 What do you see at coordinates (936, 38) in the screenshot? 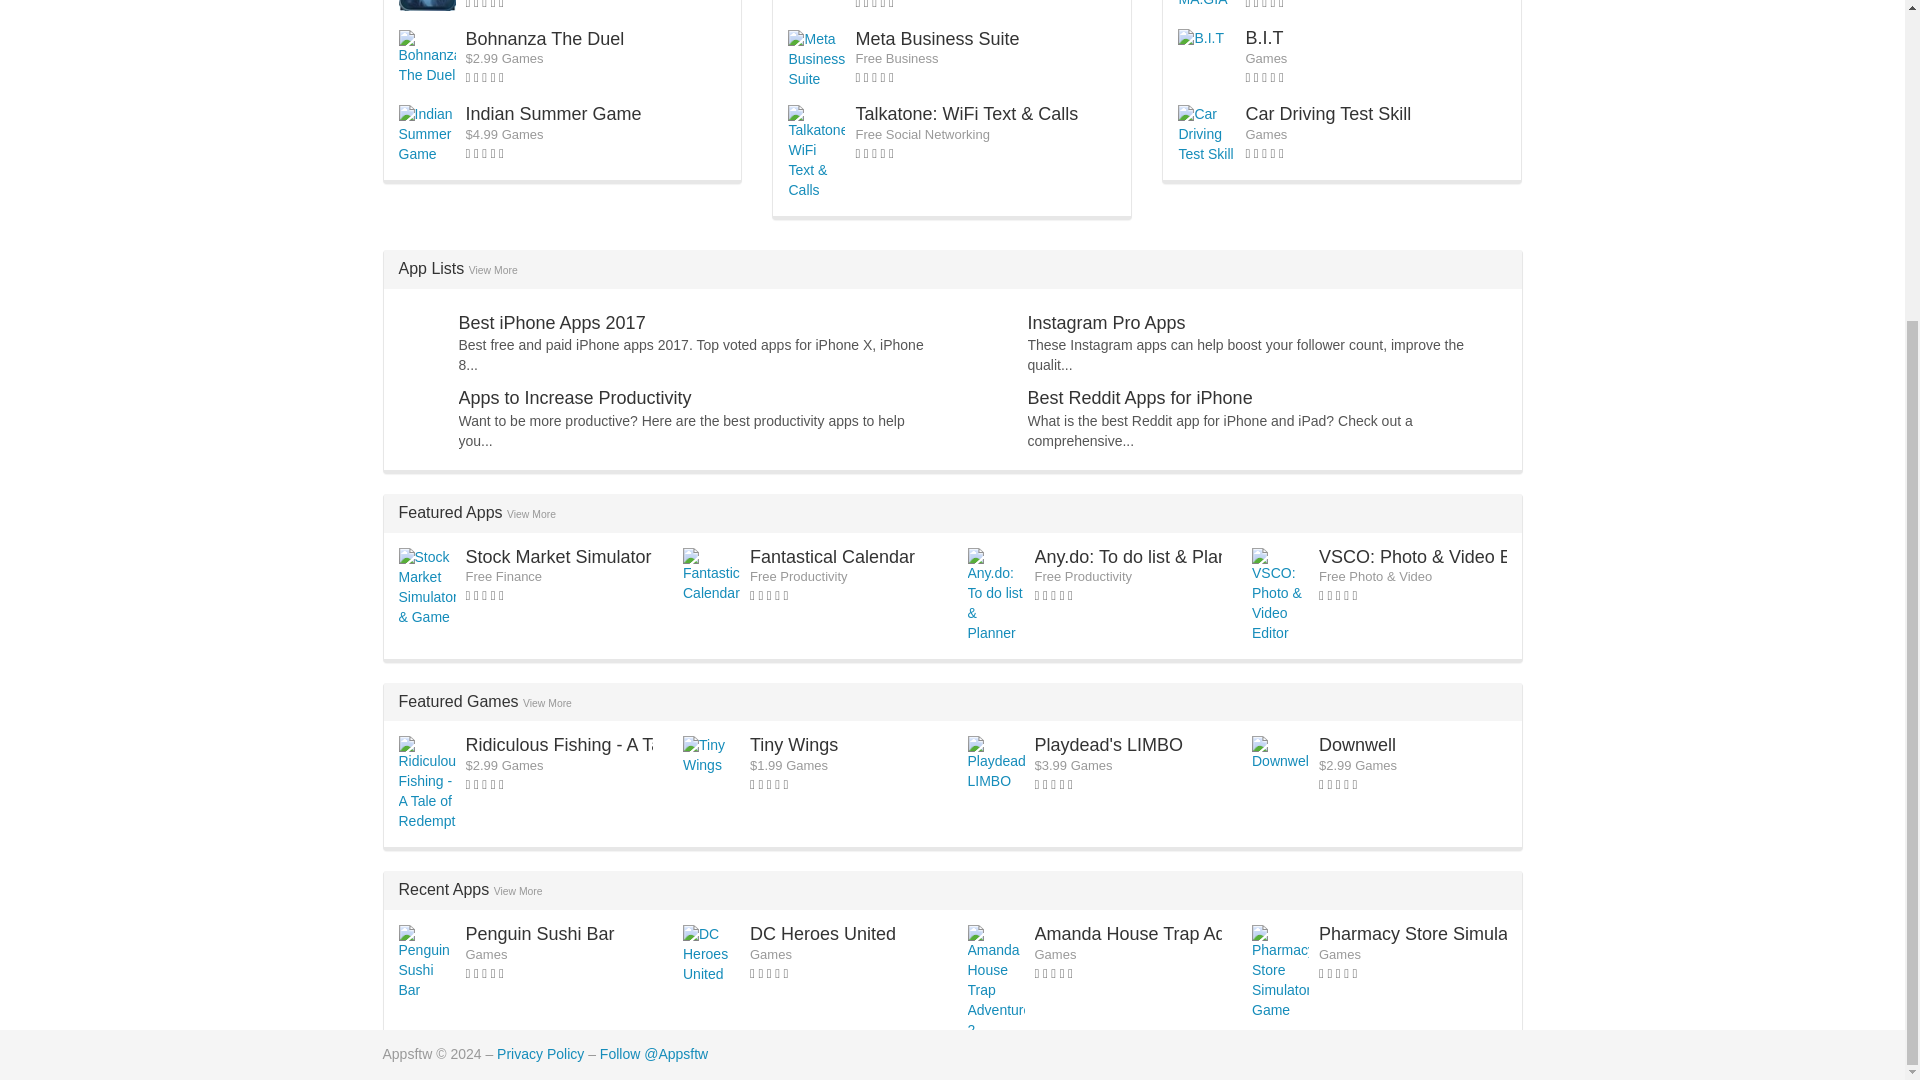
I see `View Meta Business Suite` at bounding box center [936, 38].